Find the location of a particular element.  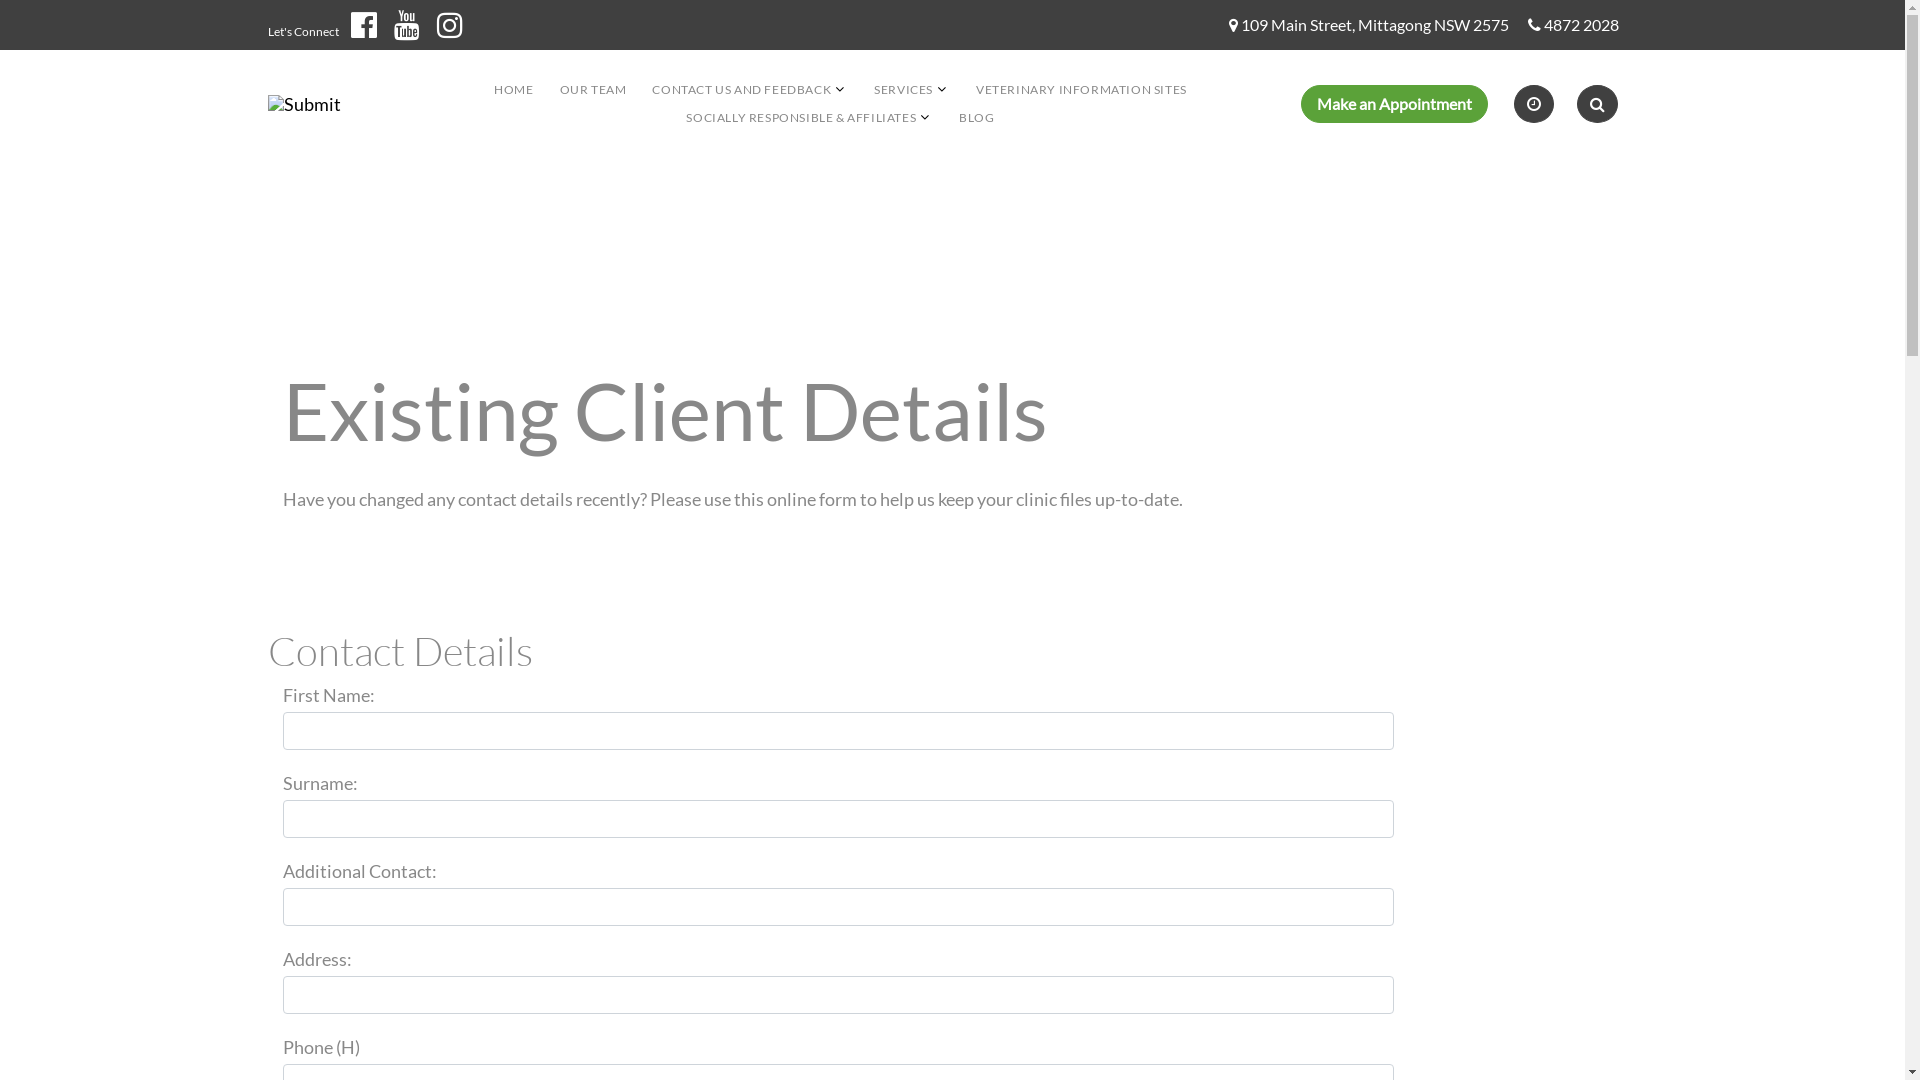

4872 2028 is located at coordinates (1582, 26).